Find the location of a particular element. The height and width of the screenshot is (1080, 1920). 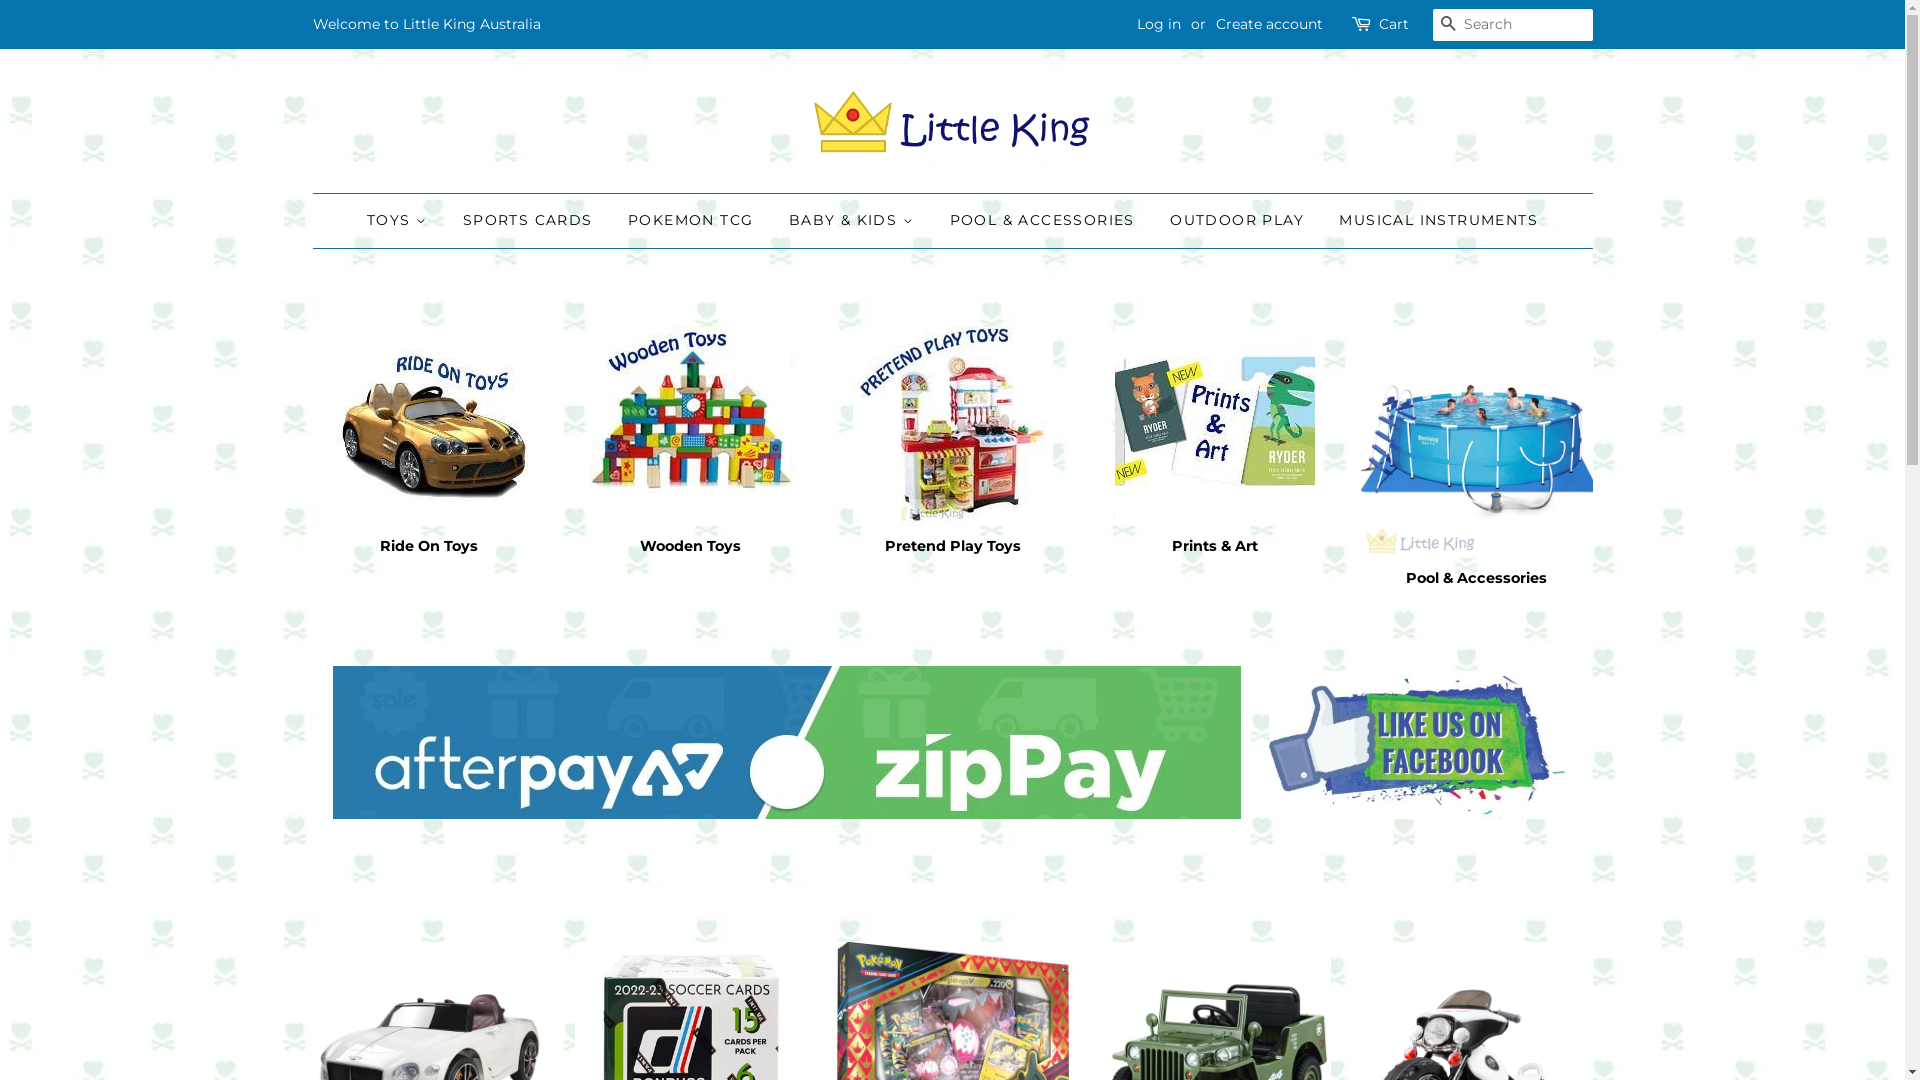

BABY & KIDS is located at coordinates (852, 221).